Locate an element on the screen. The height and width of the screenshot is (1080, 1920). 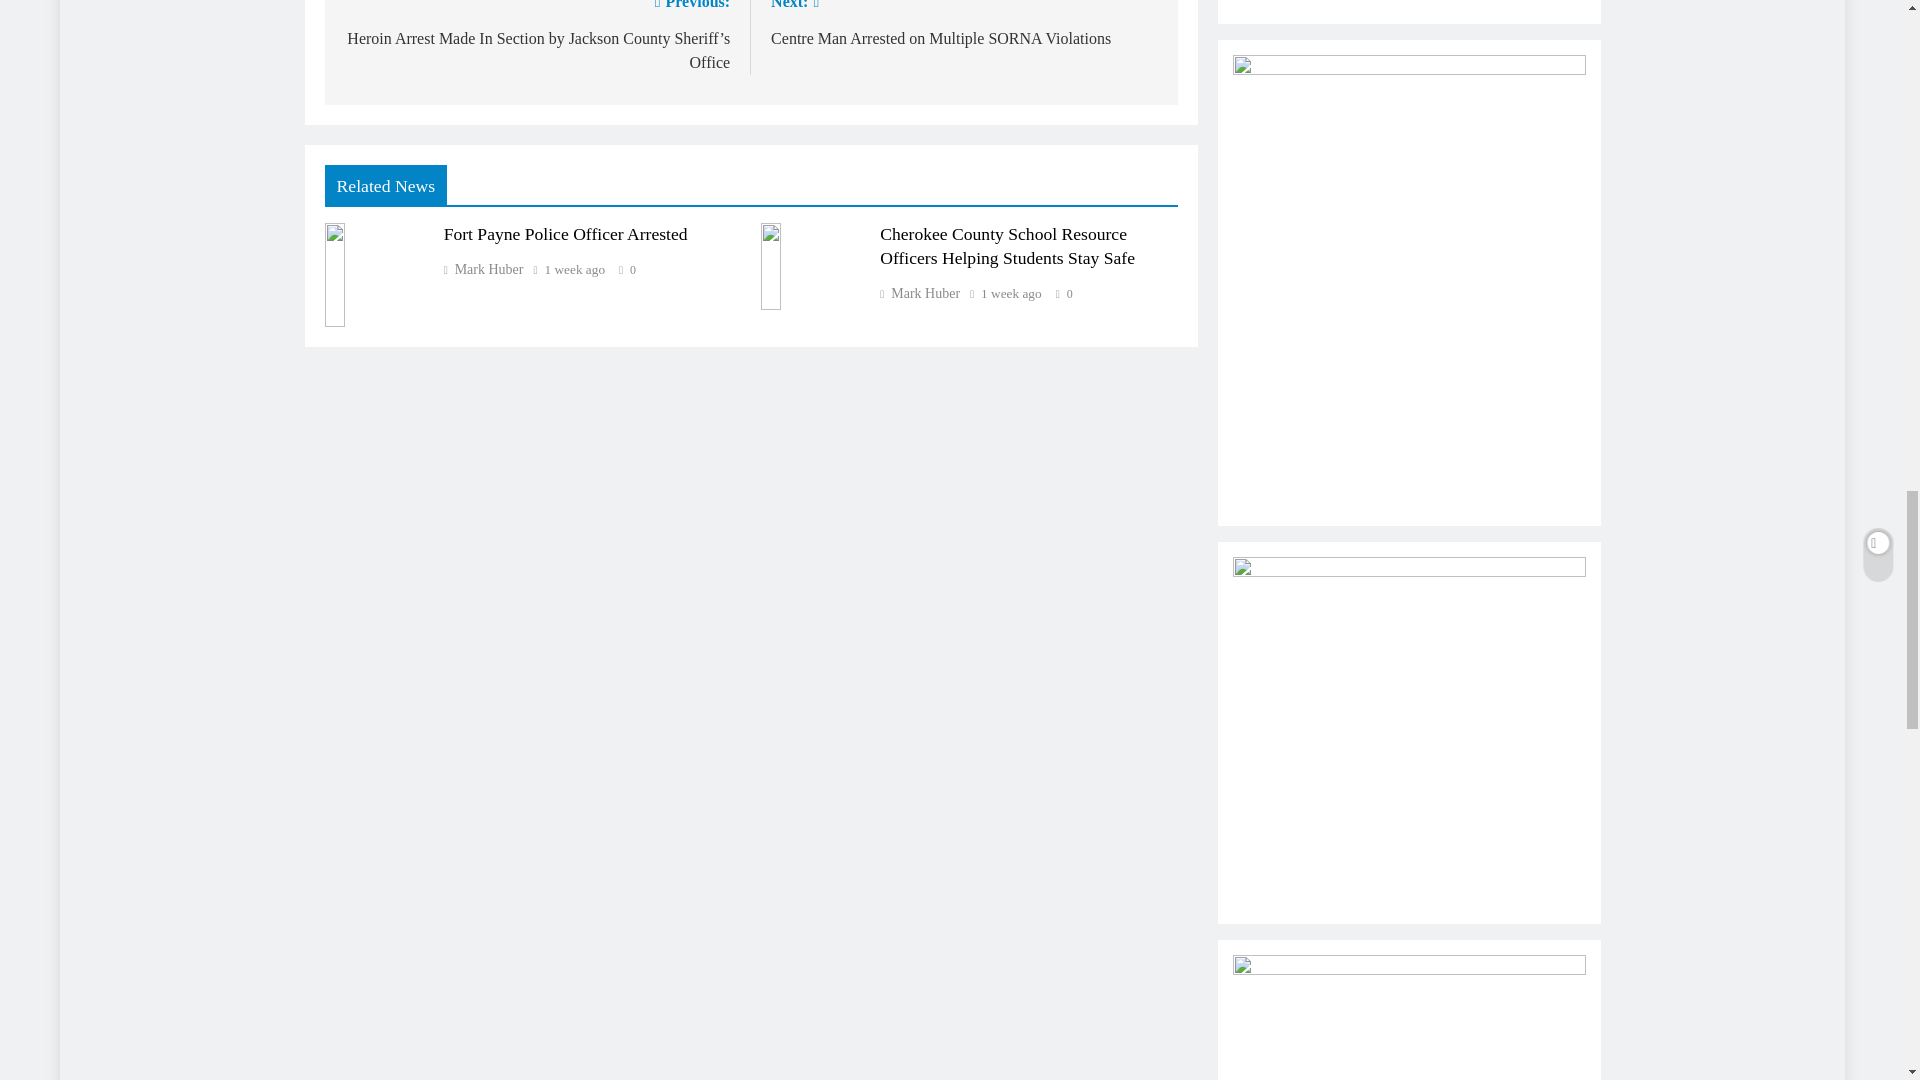
1 week ago is located at coordinates (1012, 294).